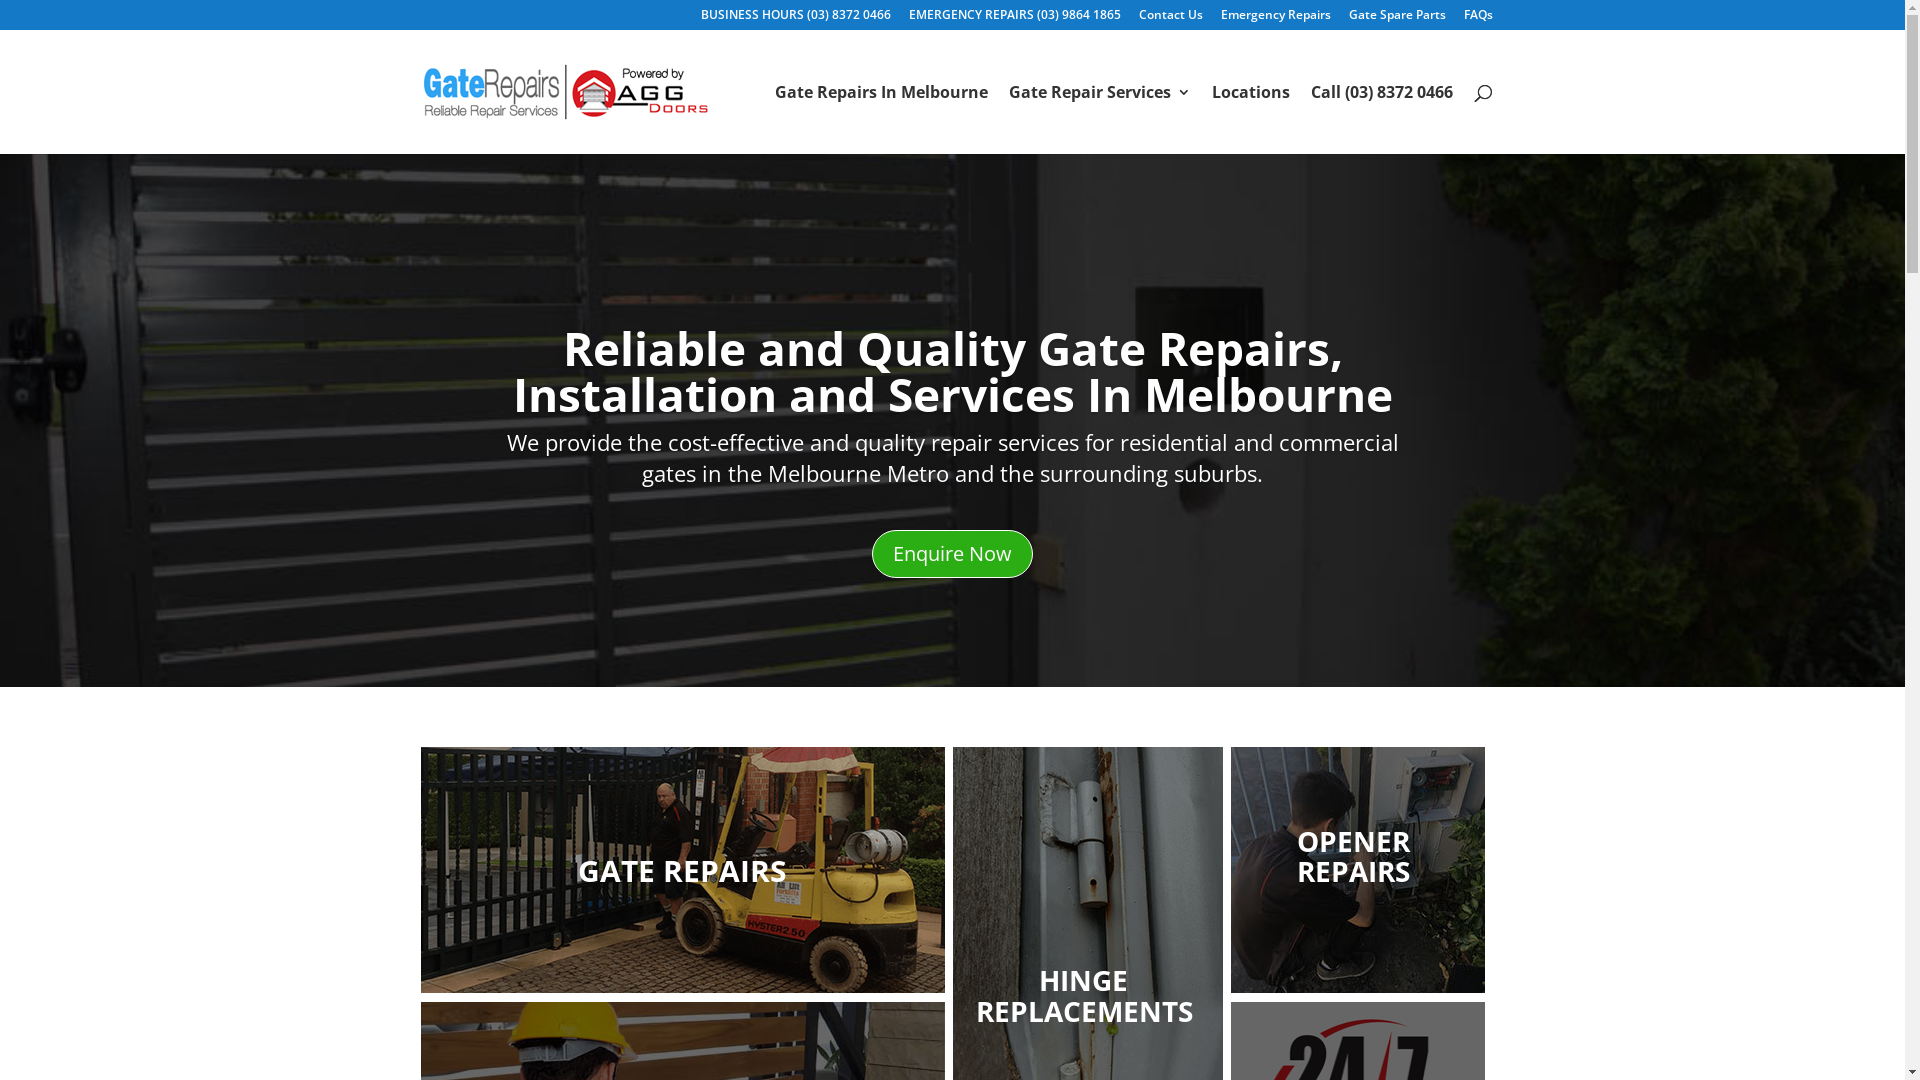 The image size is (1920, 1080). I want to click on Contact Us, so click(1170, 20).